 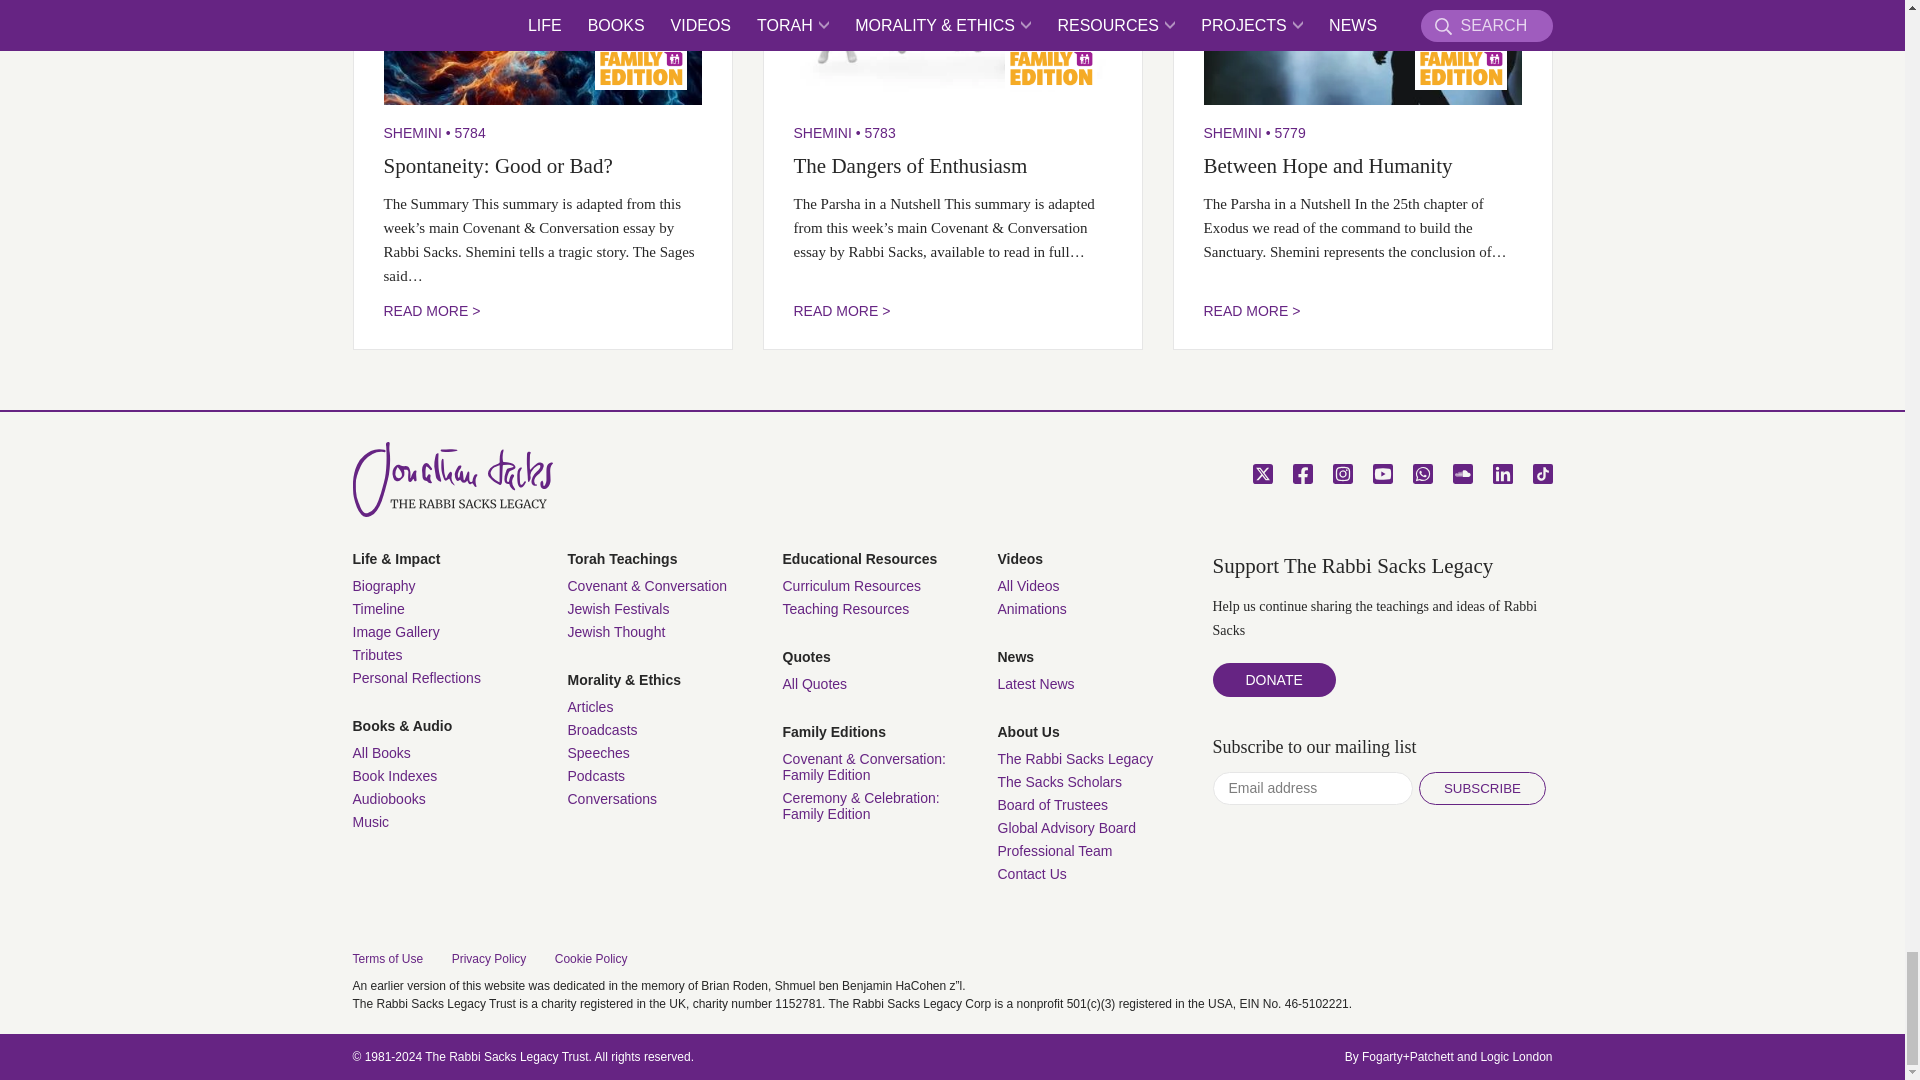 What do you see at coordinates (1382, 474) in the screenshot?
I see `YouTube` at bounding box center [1382, 474].